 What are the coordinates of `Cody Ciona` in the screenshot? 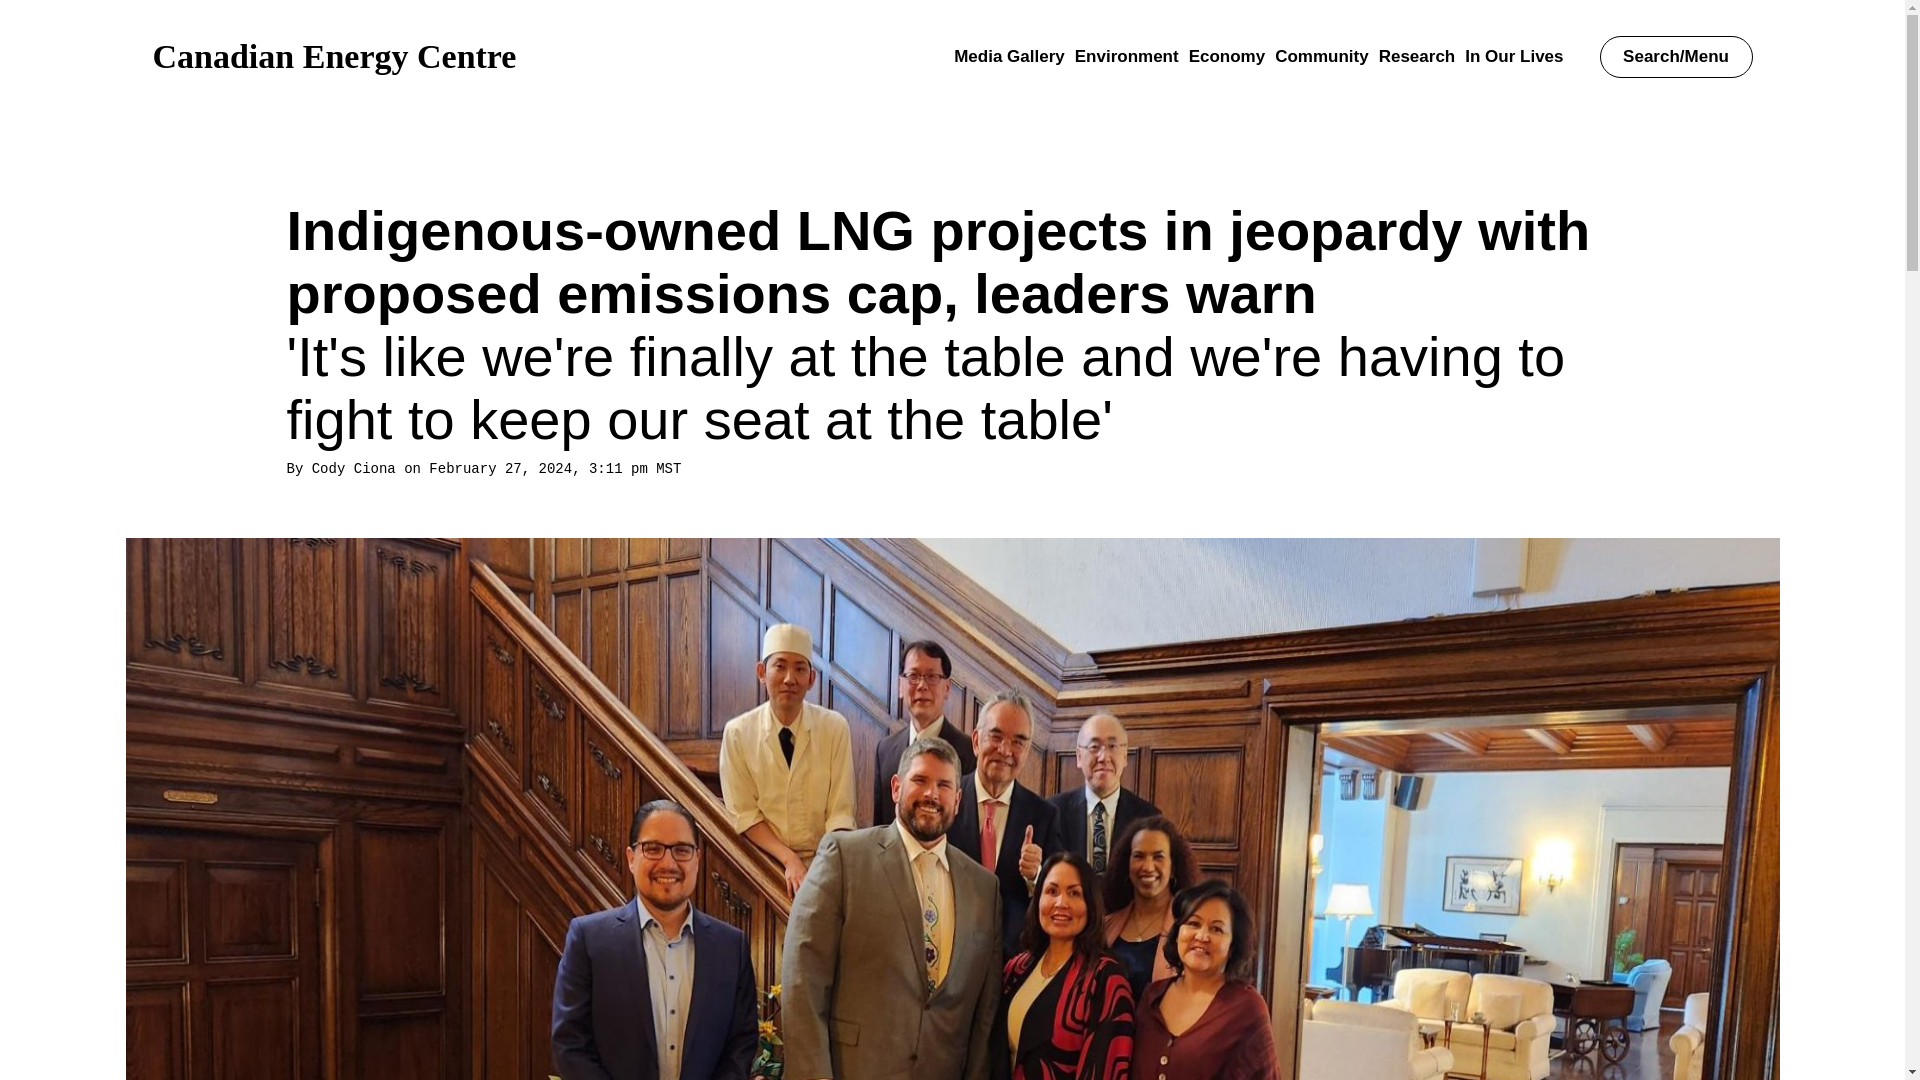 It's located at (353, 469).